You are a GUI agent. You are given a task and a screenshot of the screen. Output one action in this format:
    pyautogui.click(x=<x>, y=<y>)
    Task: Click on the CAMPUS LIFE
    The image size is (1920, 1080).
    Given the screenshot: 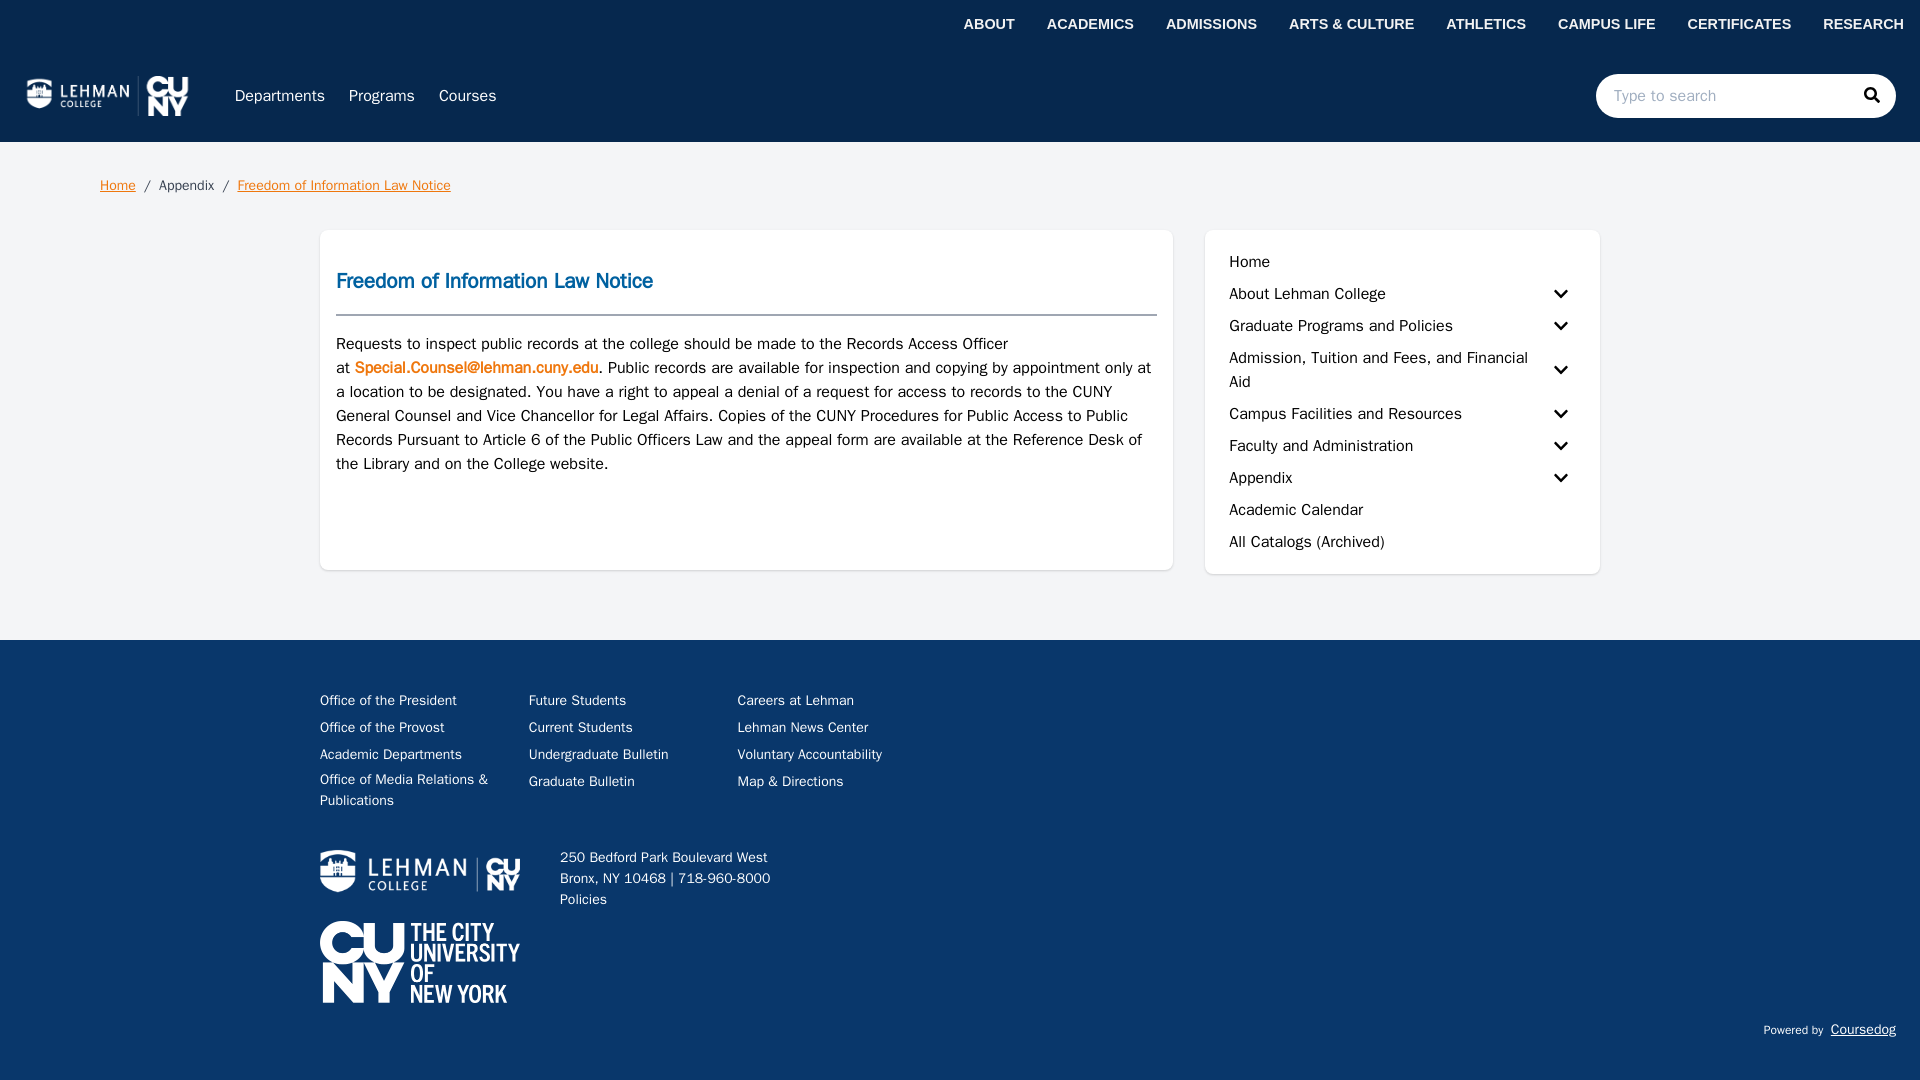 What is the action you would take?
    pyautogui.click(x=1606, y=24)
    